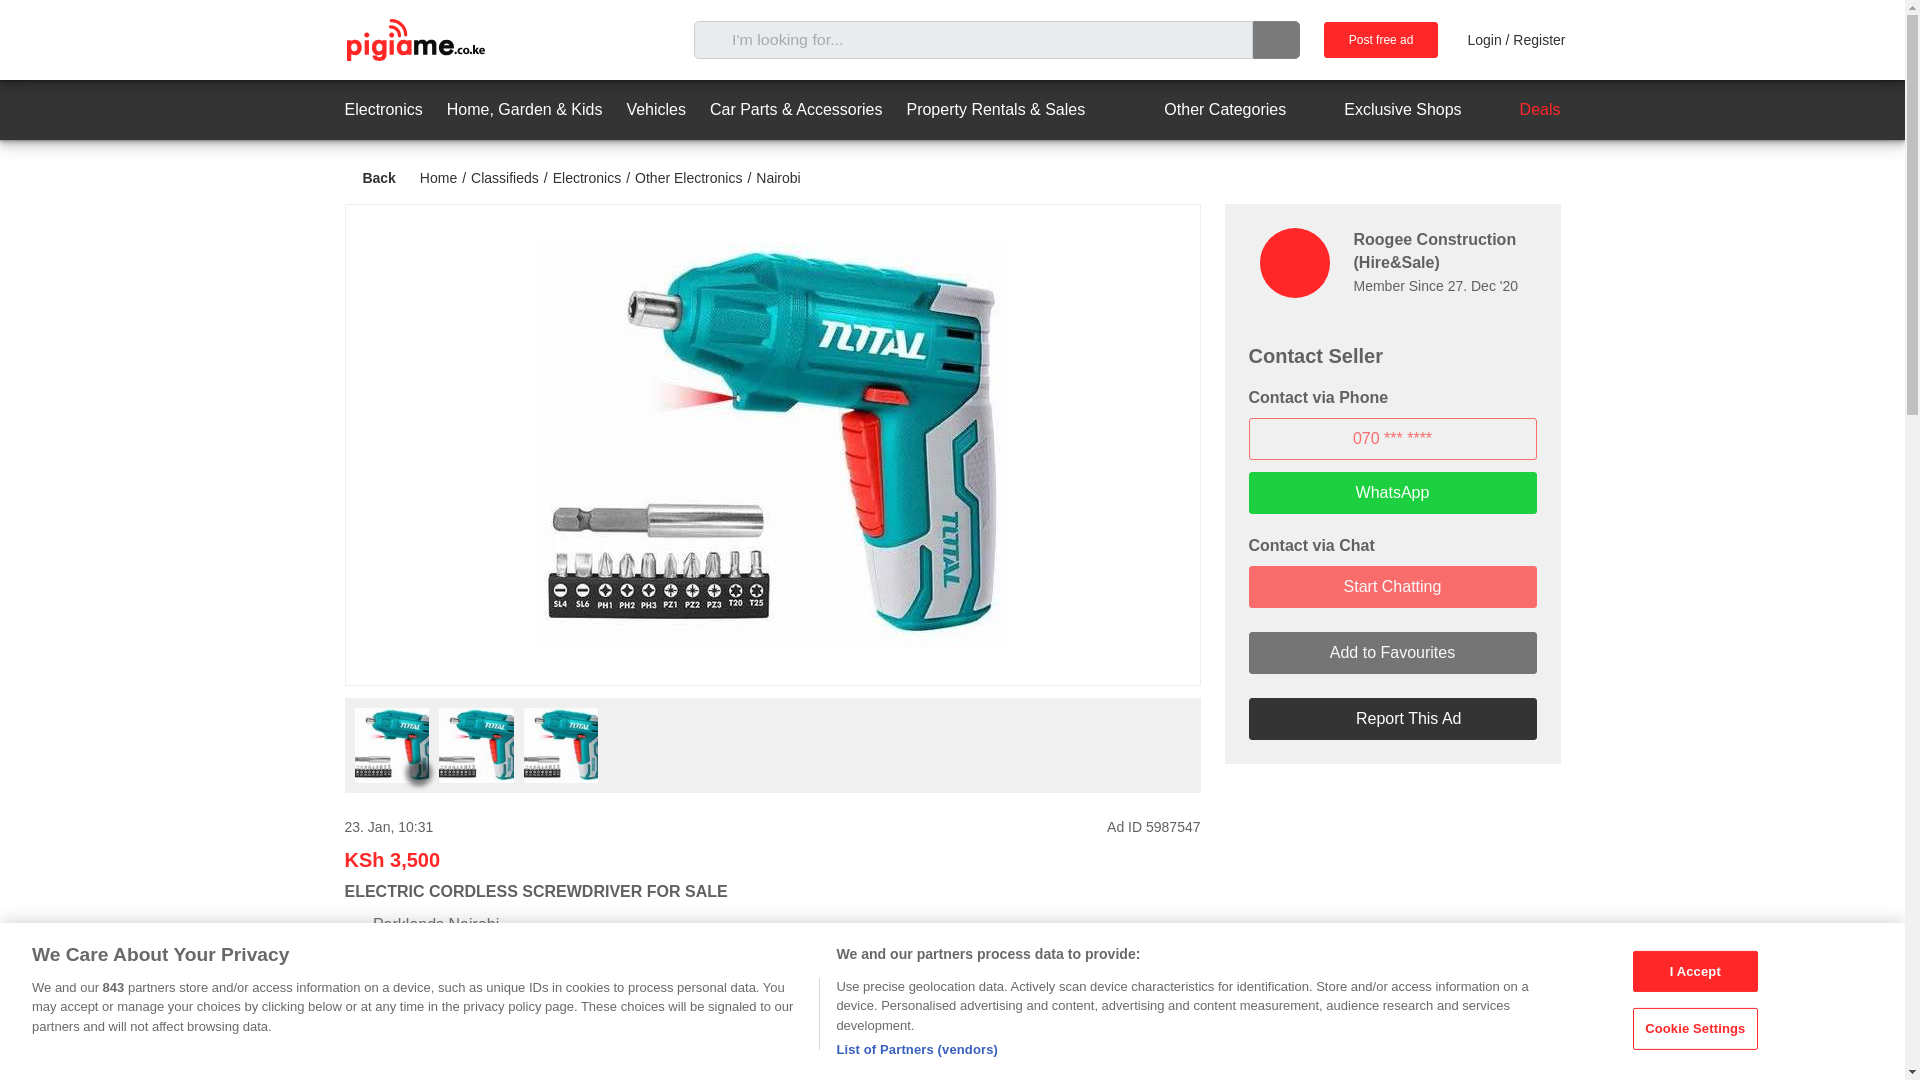 The image size is (1920, 1080). Describe the element at coordinates (656, 110) in the screenshot. I see `Vehicles` at that location.